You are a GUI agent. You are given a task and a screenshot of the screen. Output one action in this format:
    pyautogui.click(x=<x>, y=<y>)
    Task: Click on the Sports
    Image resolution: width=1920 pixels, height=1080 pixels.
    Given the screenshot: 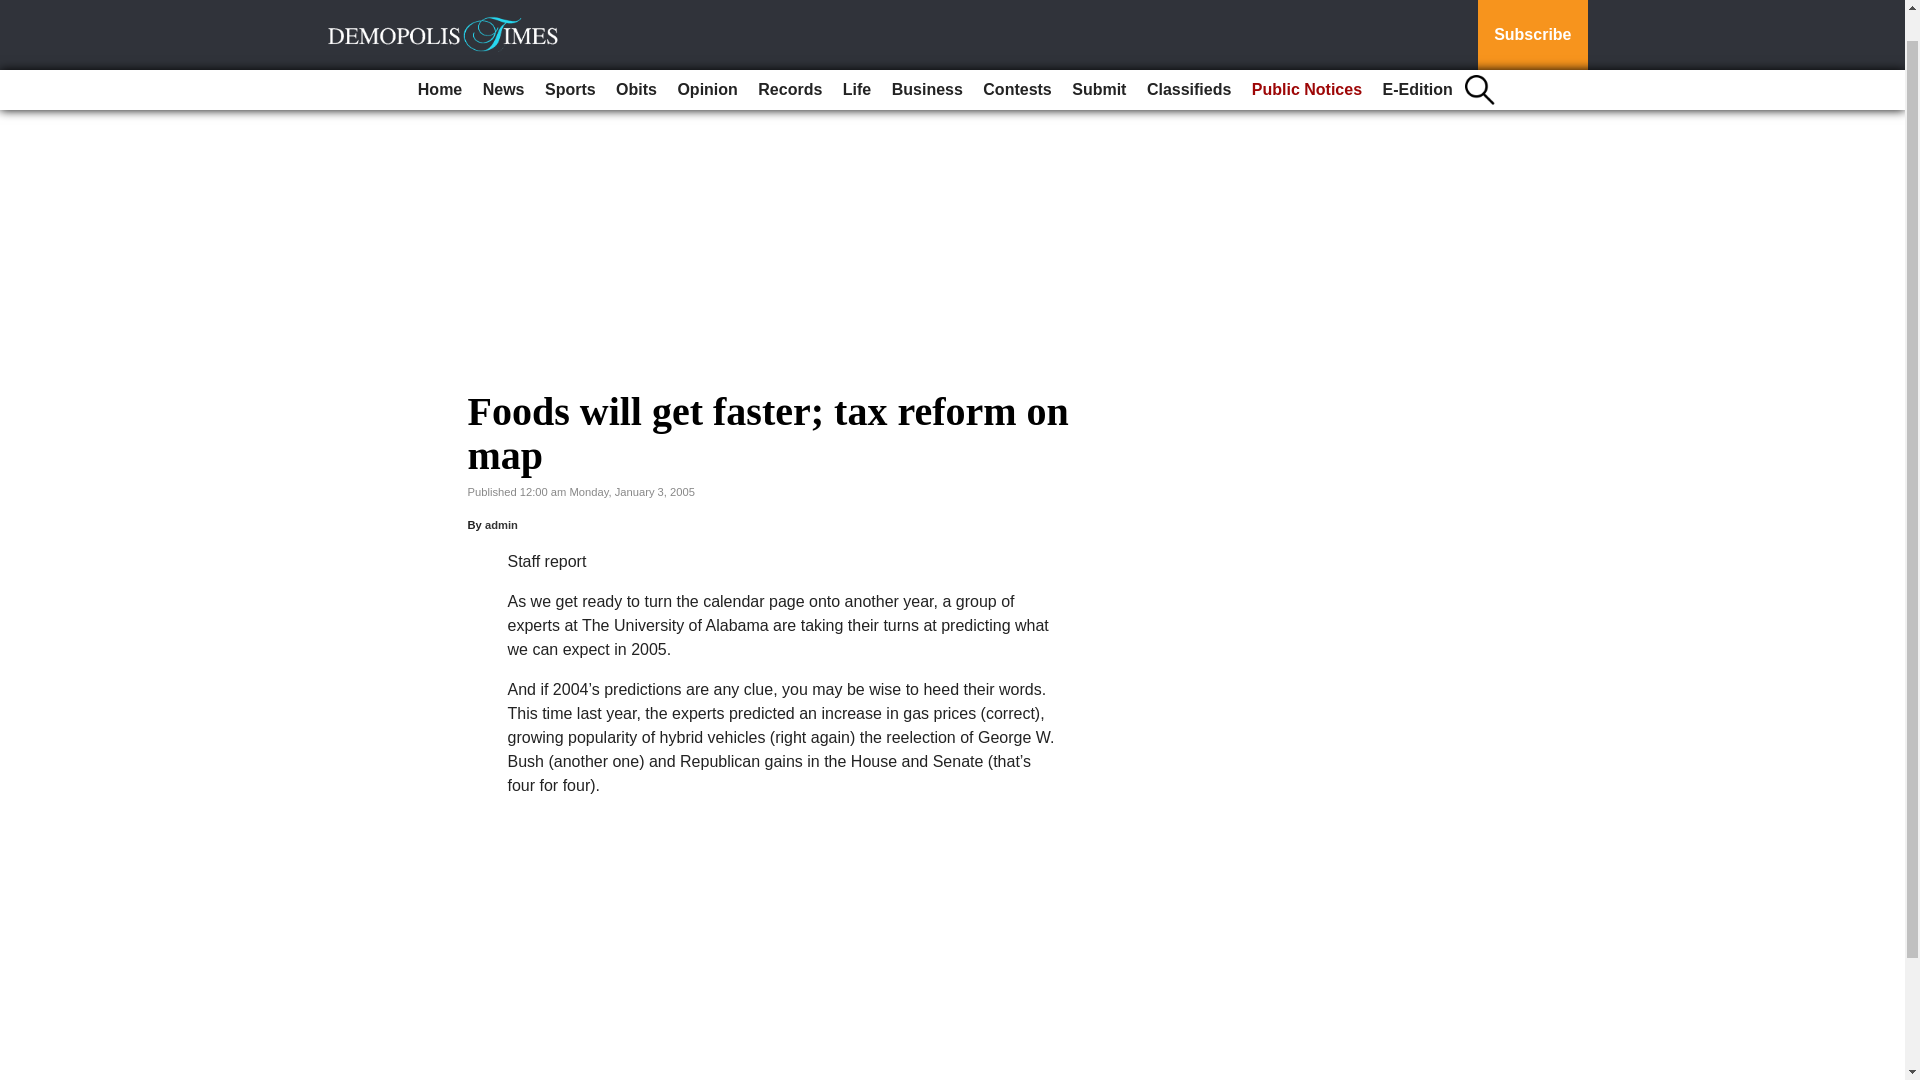 What is the action you would take?
    pyautogui.click(x=570, y=58)
    